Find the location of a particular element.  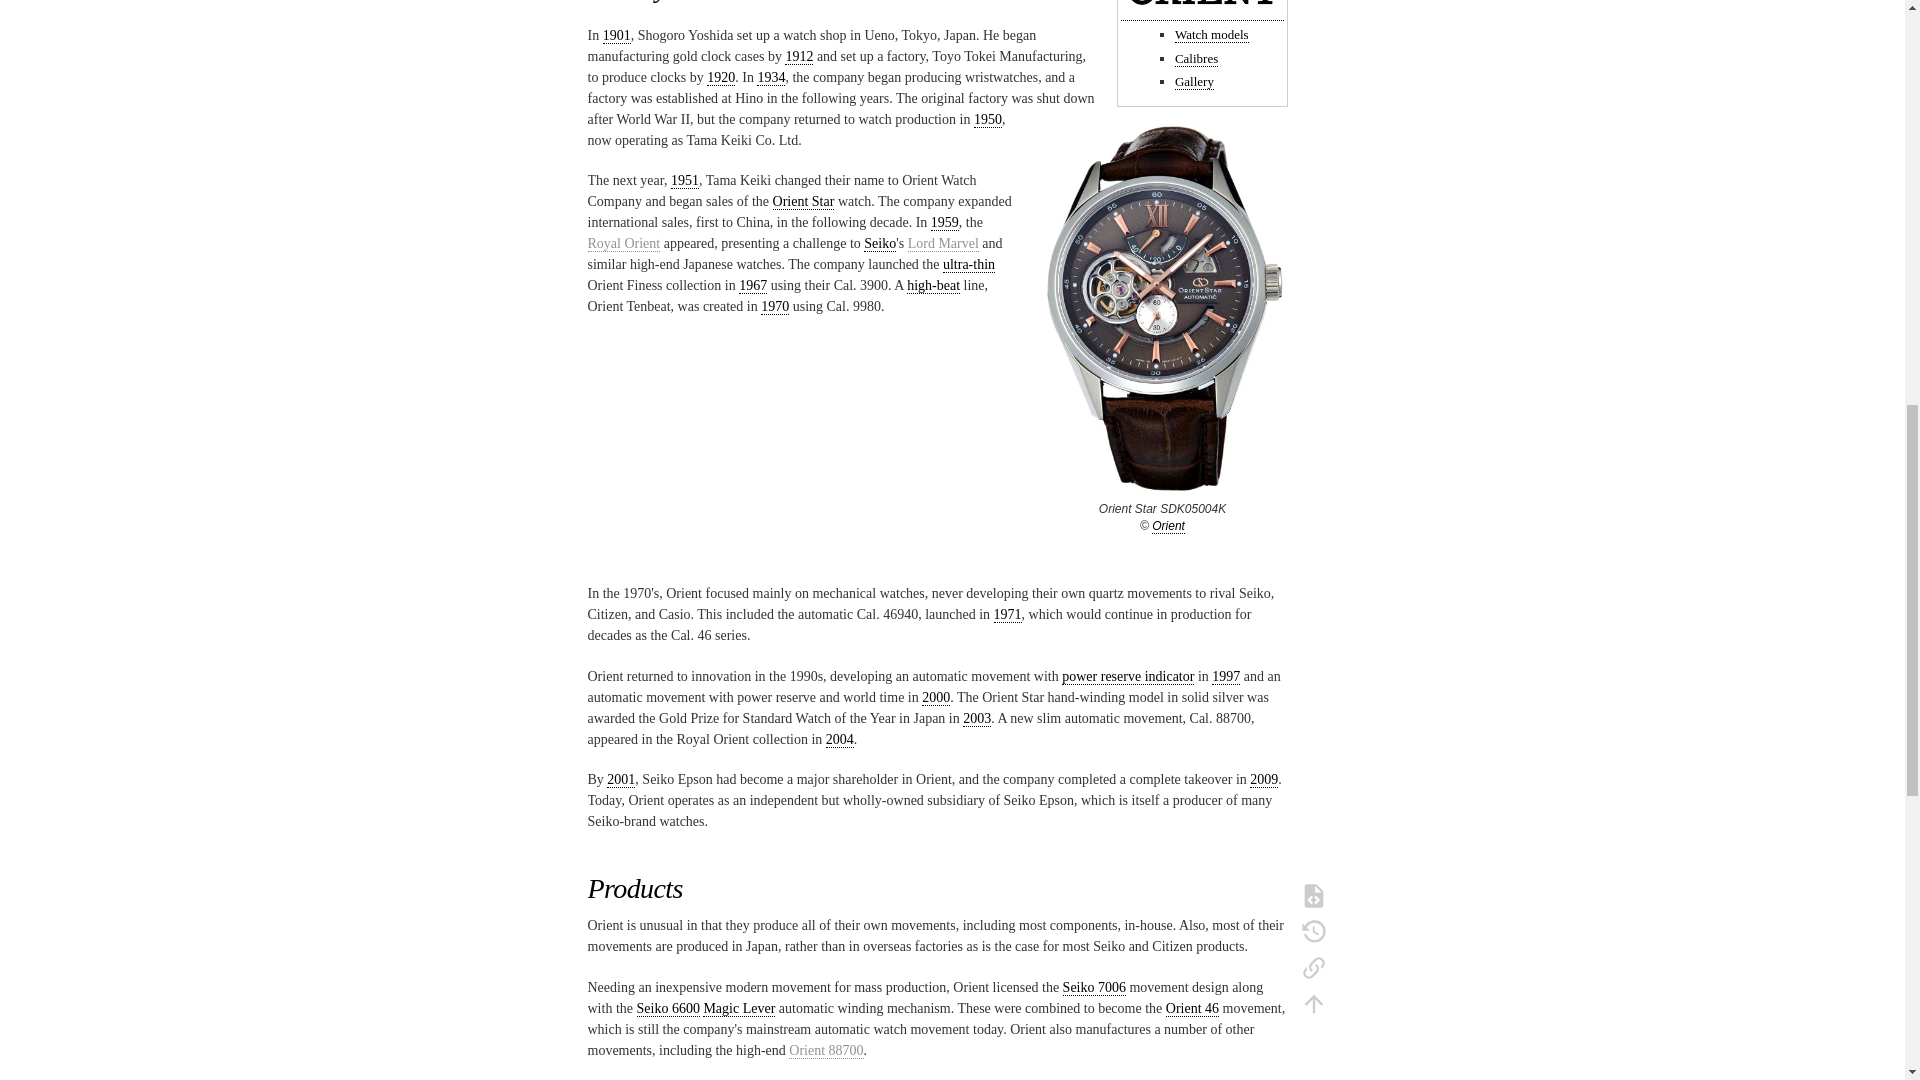

1951 is located at coordinates (684, 180).